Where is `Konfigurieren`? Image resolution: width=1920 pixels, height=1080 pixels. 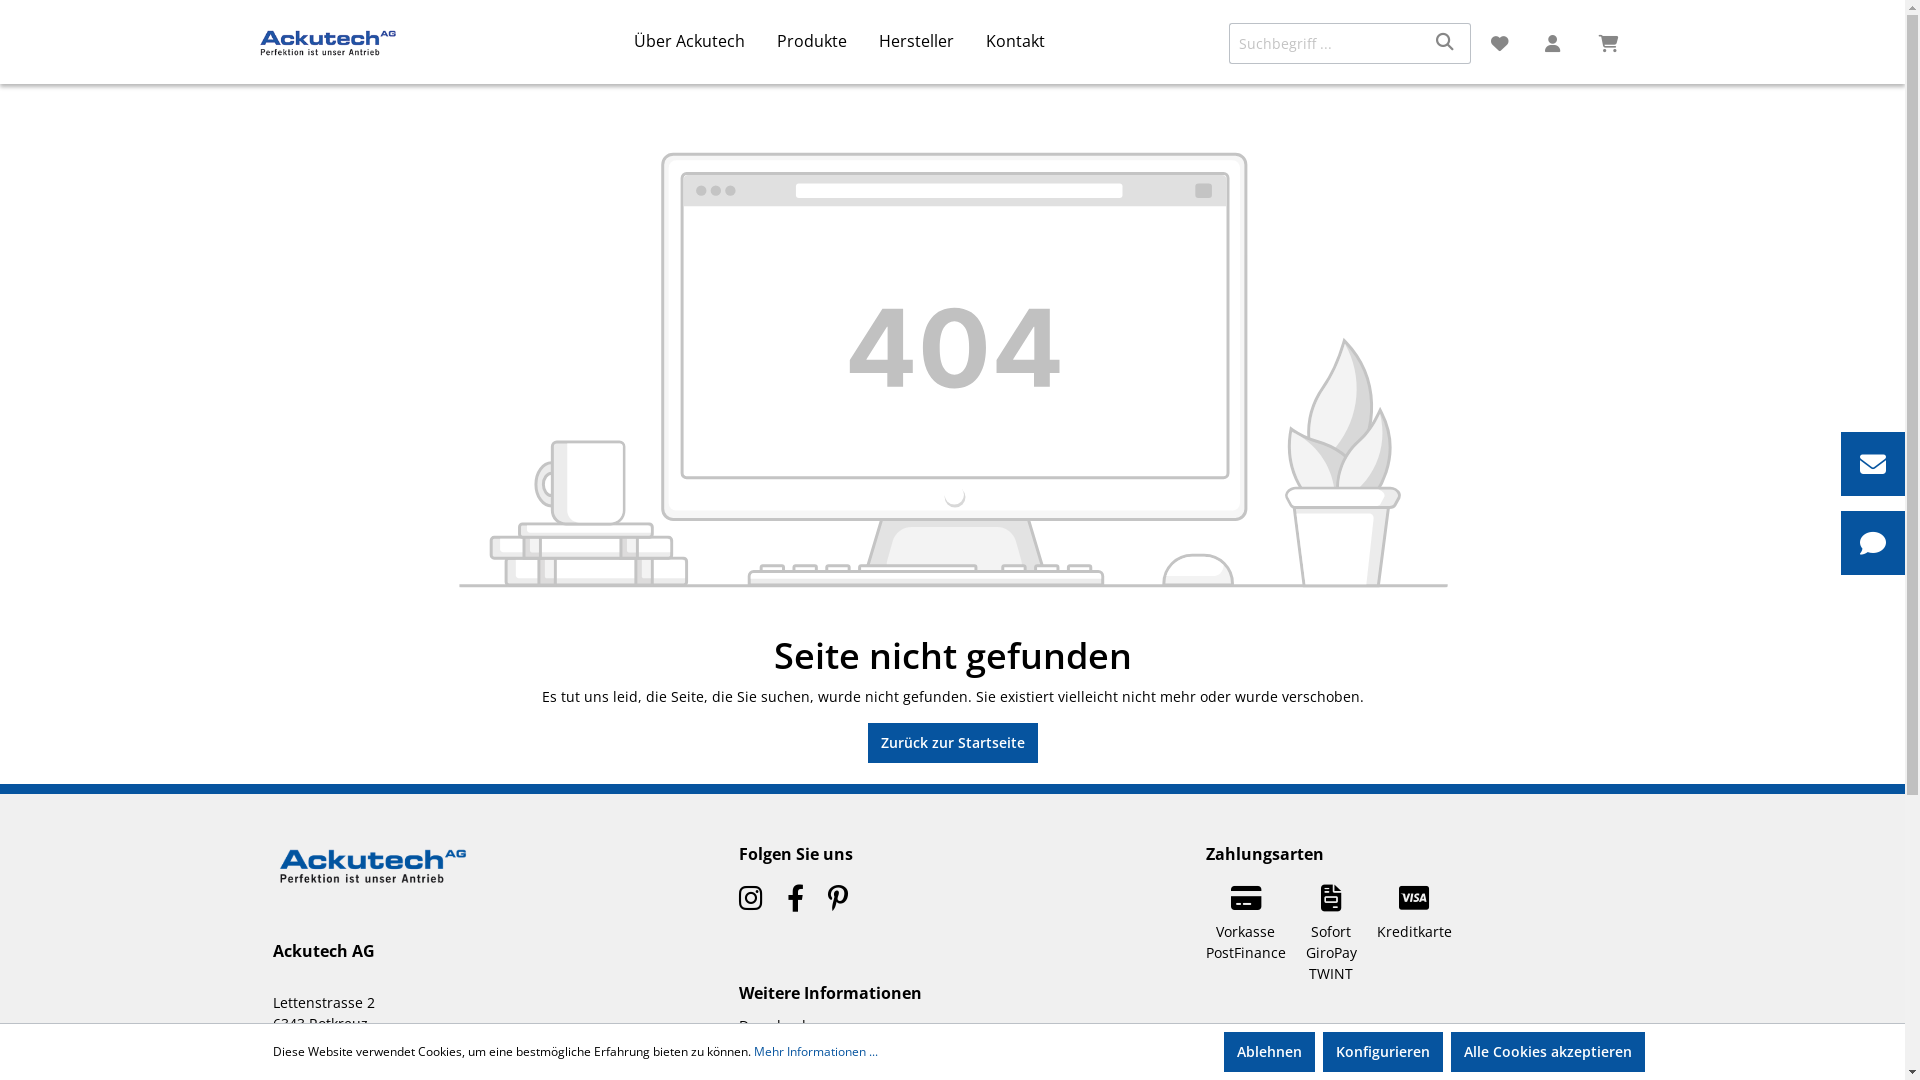 Konfigurieren is located at coordinates (1382, 1052).